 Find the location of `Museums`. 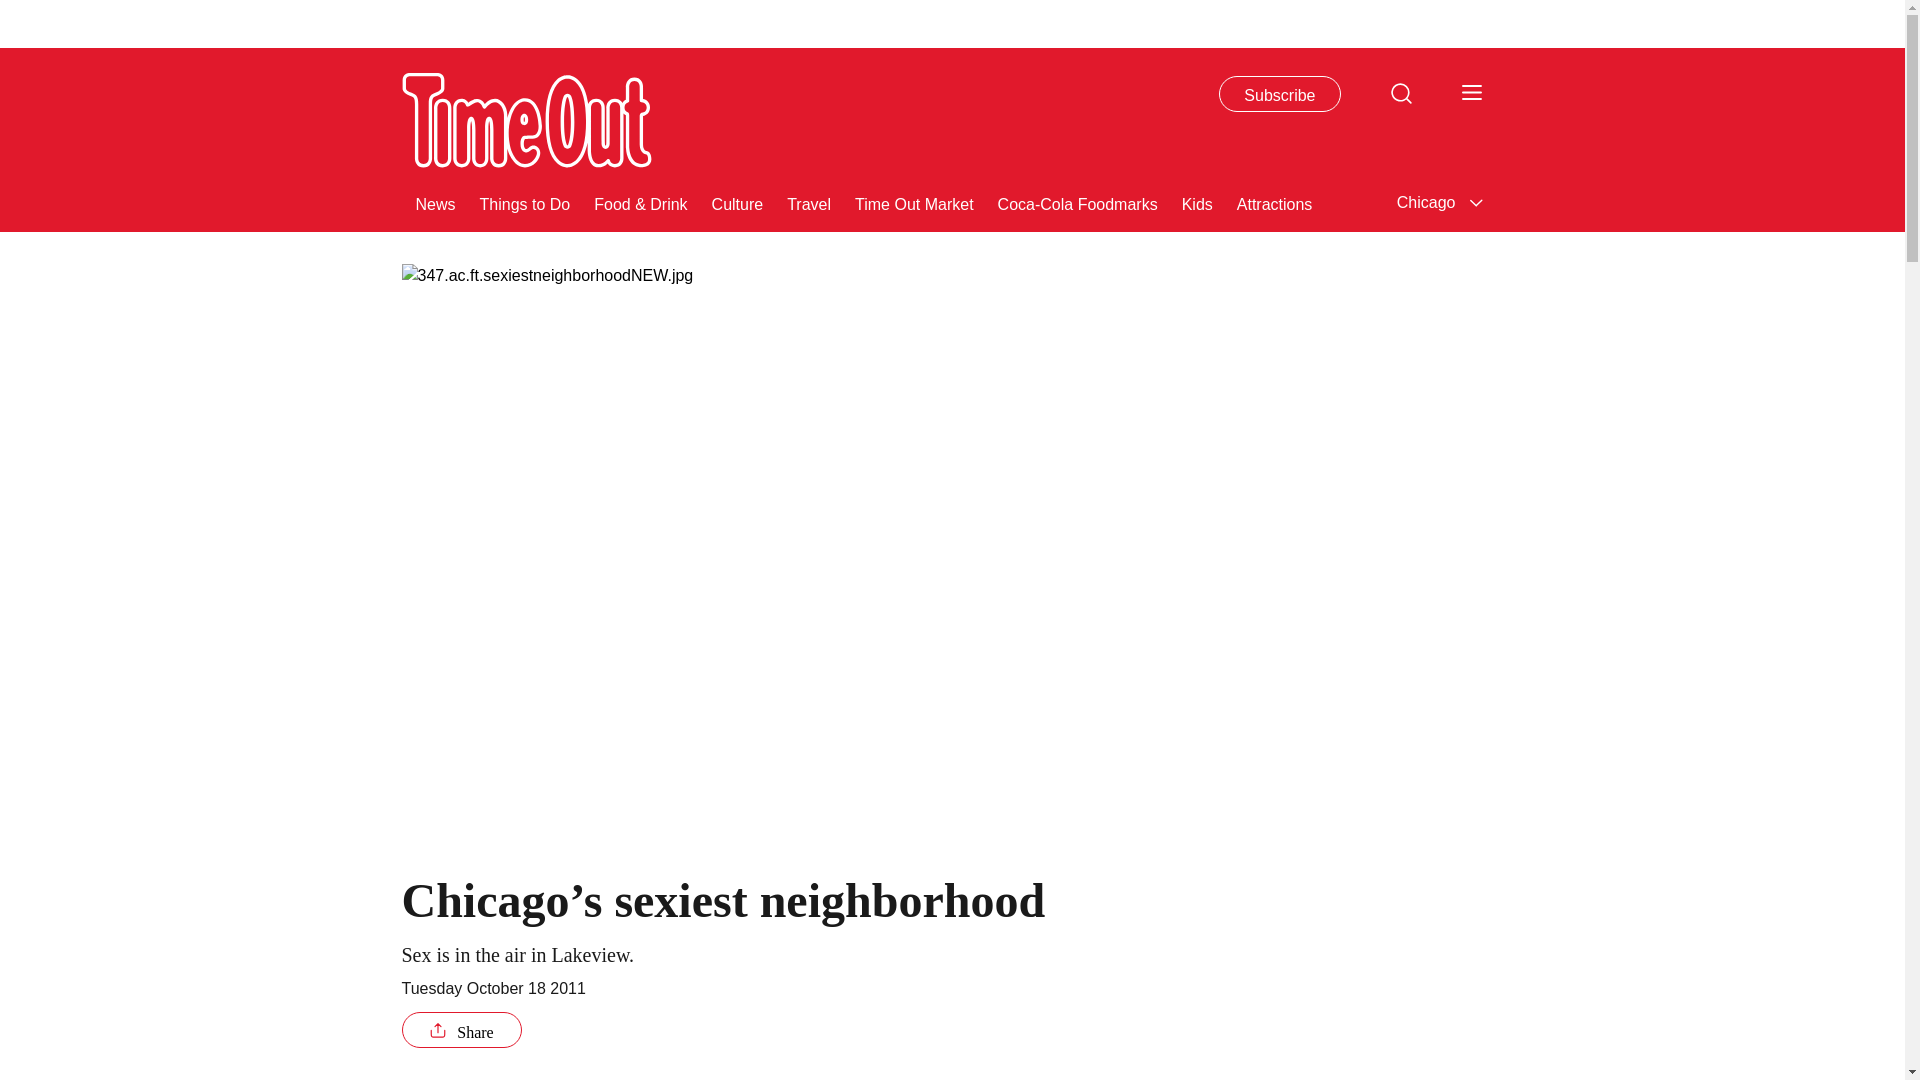

Museums is located at coordinates (1370, 202).